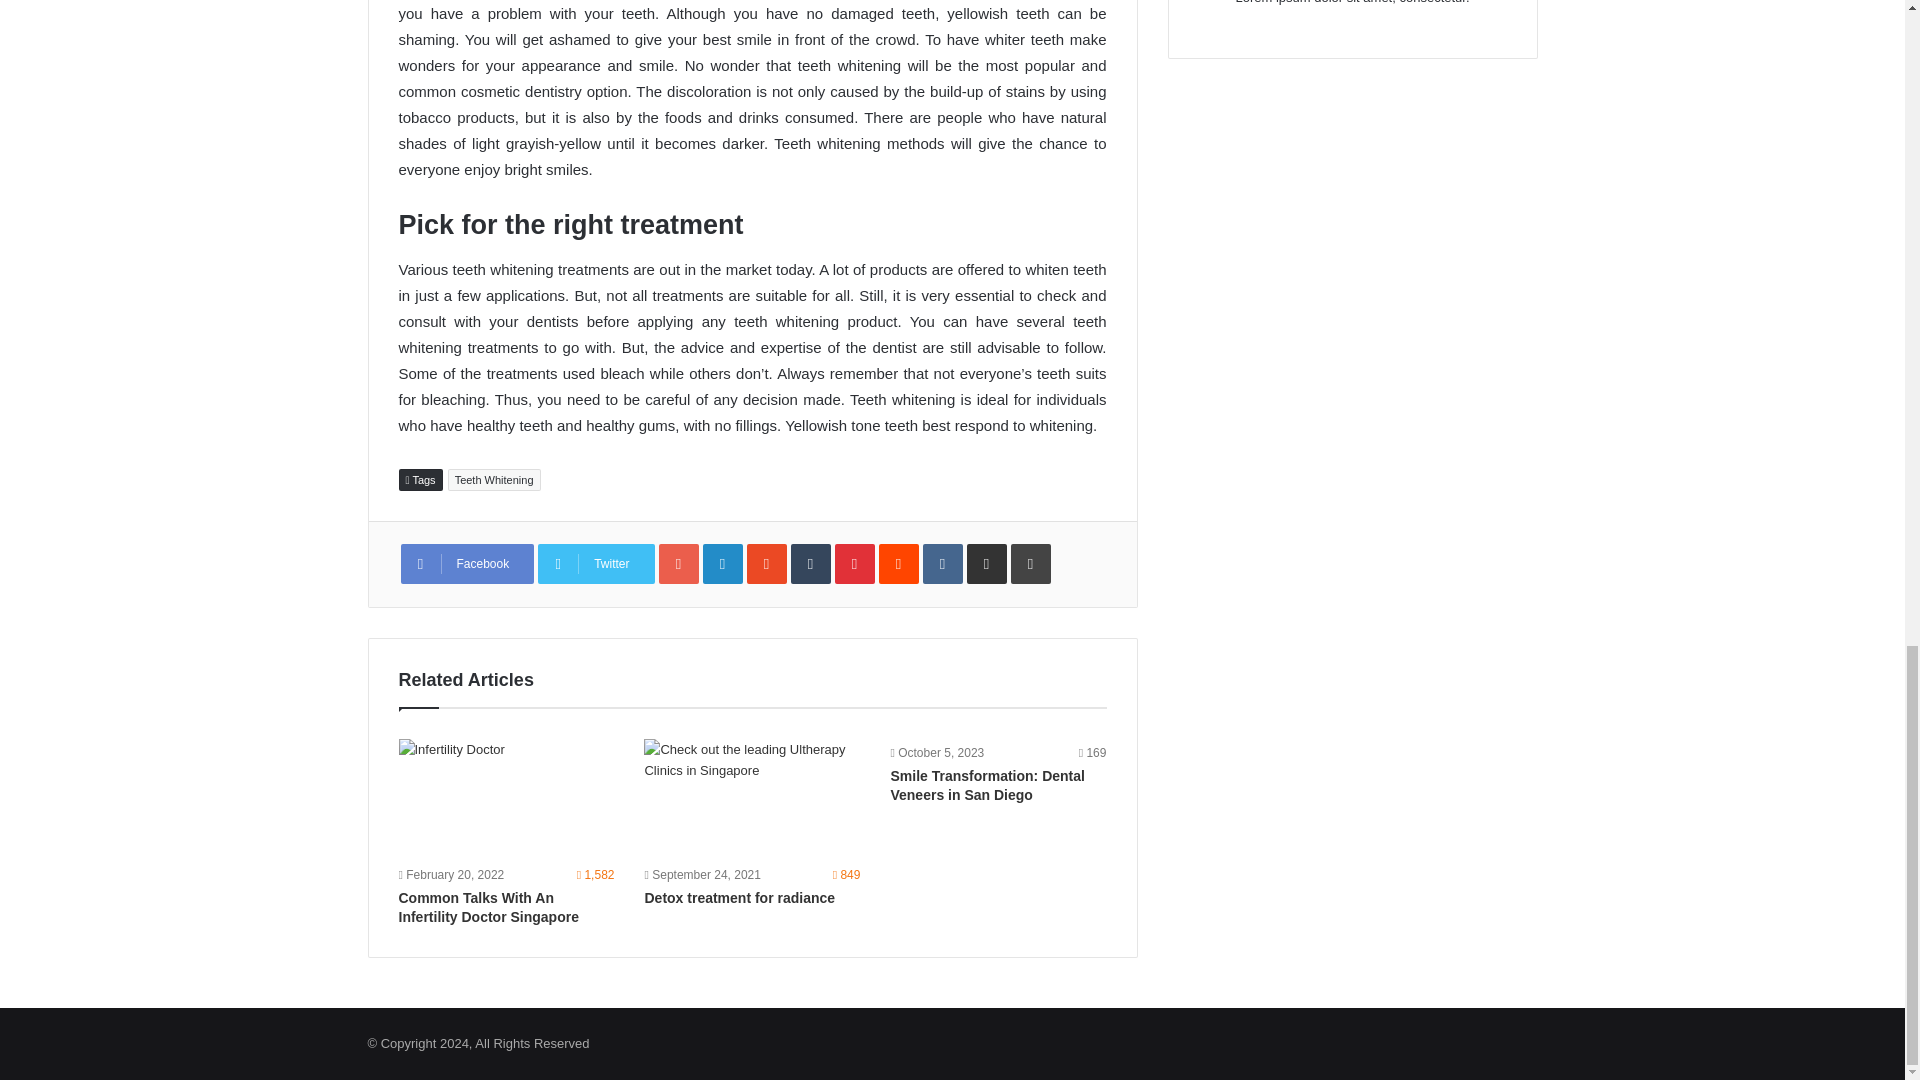 This screenshot has width=1920, height=1080. What do you see at coordinates (855, 564) in the screenshot?
I see `Pinterest` at bounding box center [855, 564].